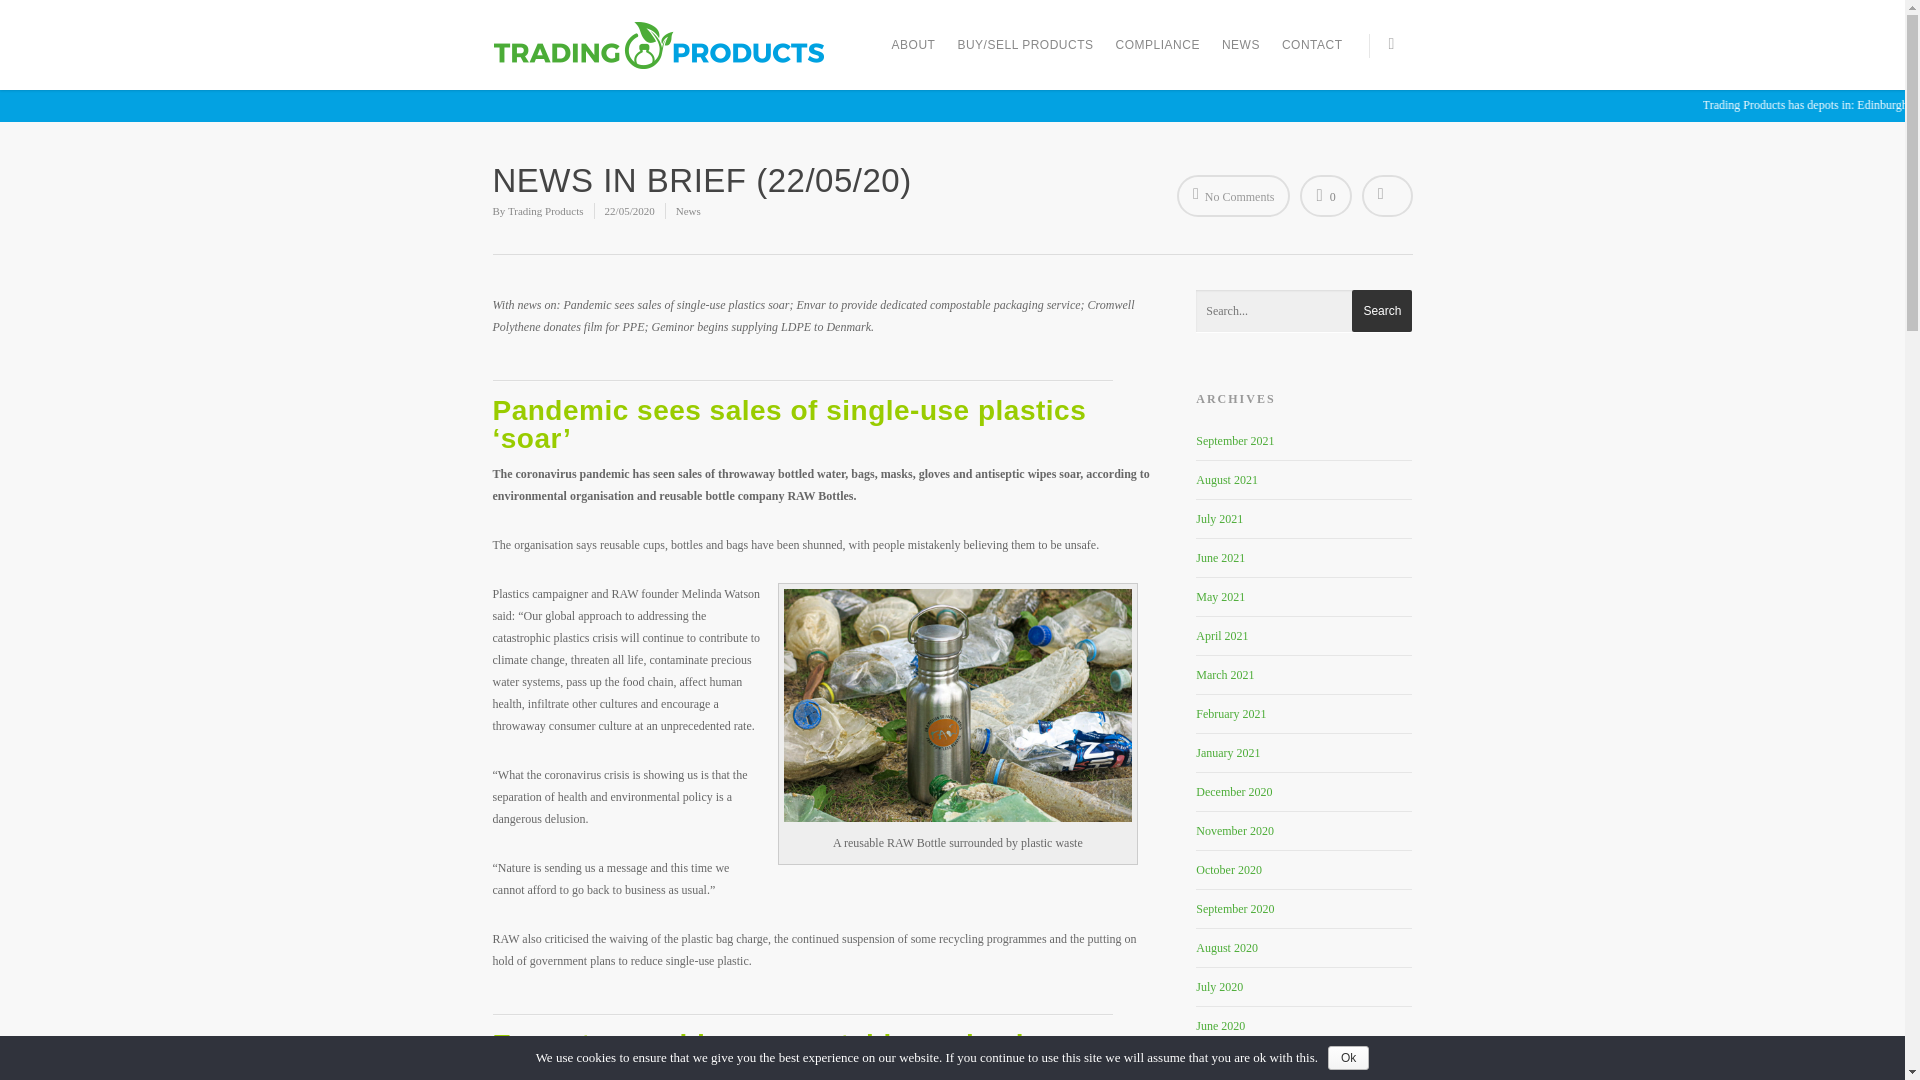 The height and width of the screenshot is (1080, 1920). I want to click on September 2021, so click(1235, 441).